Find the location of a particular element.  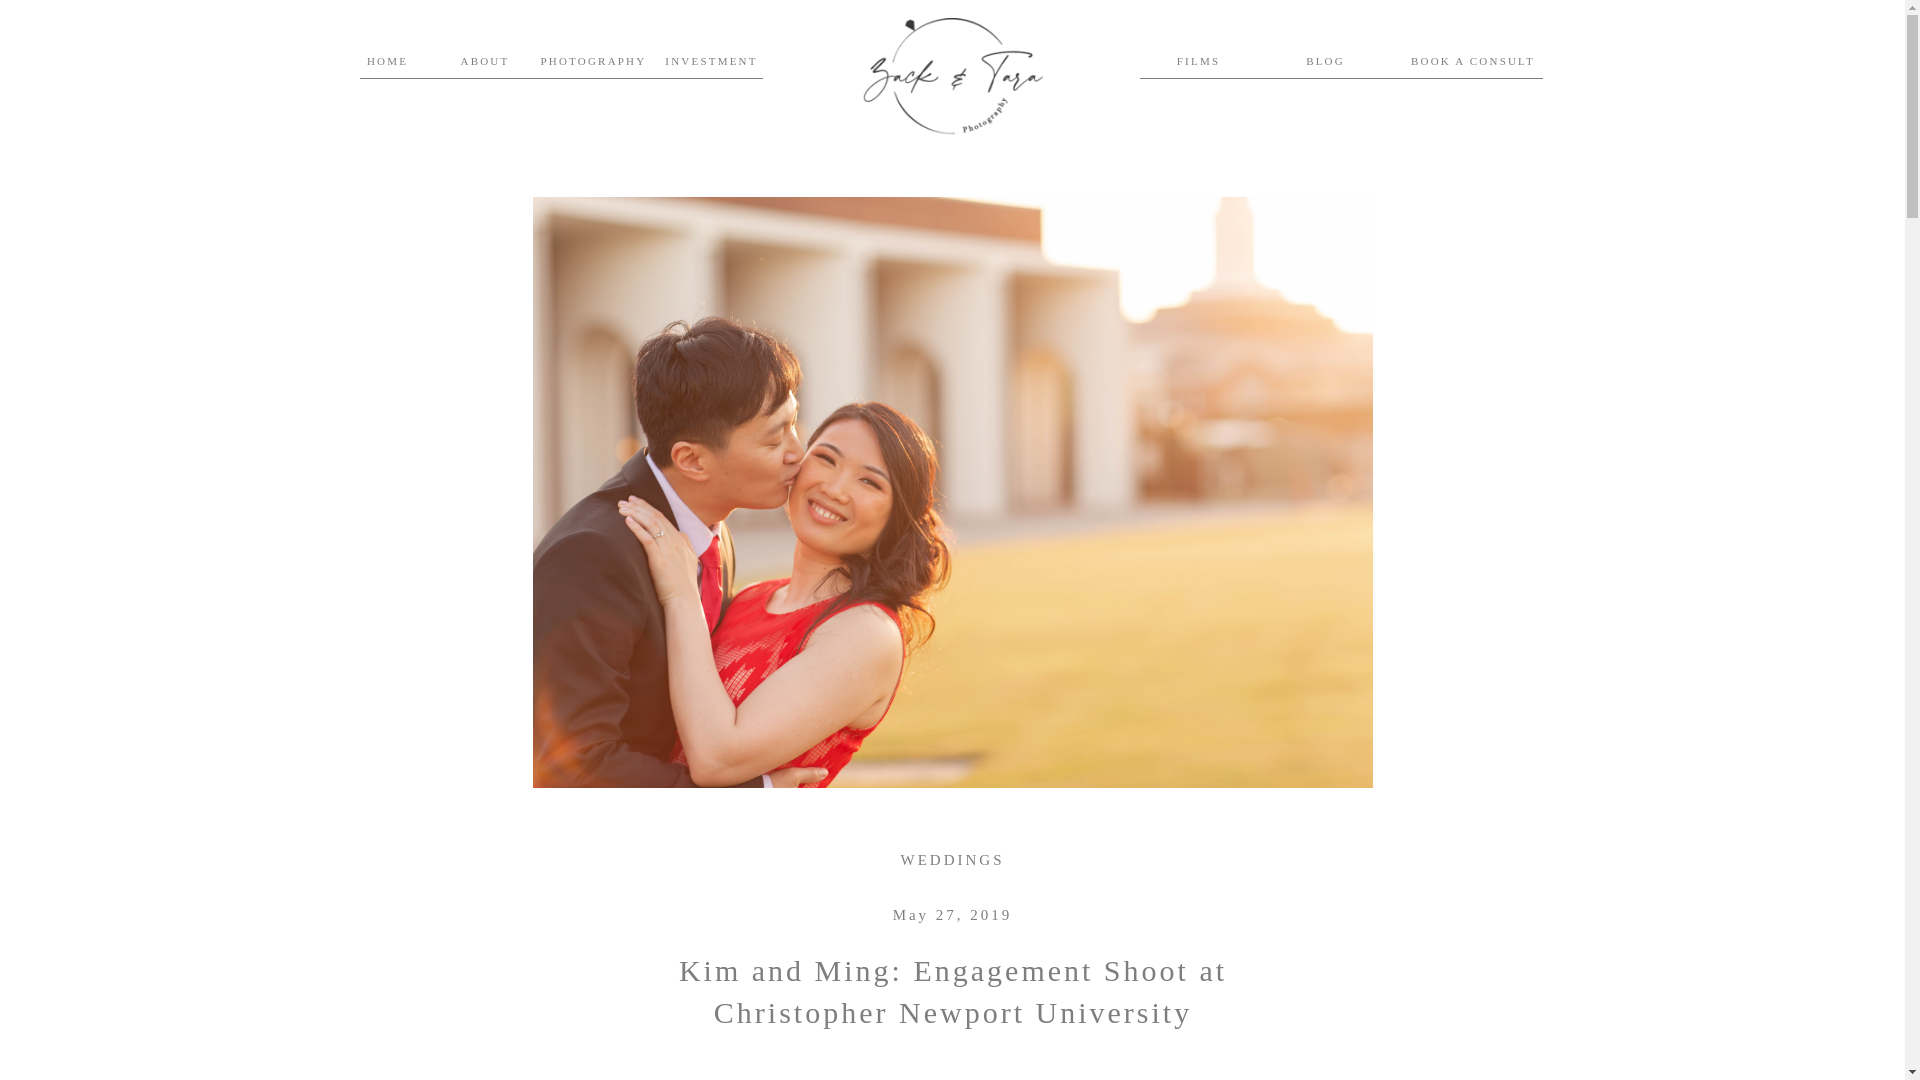

FILMS is located at coordinates (1198, 62).